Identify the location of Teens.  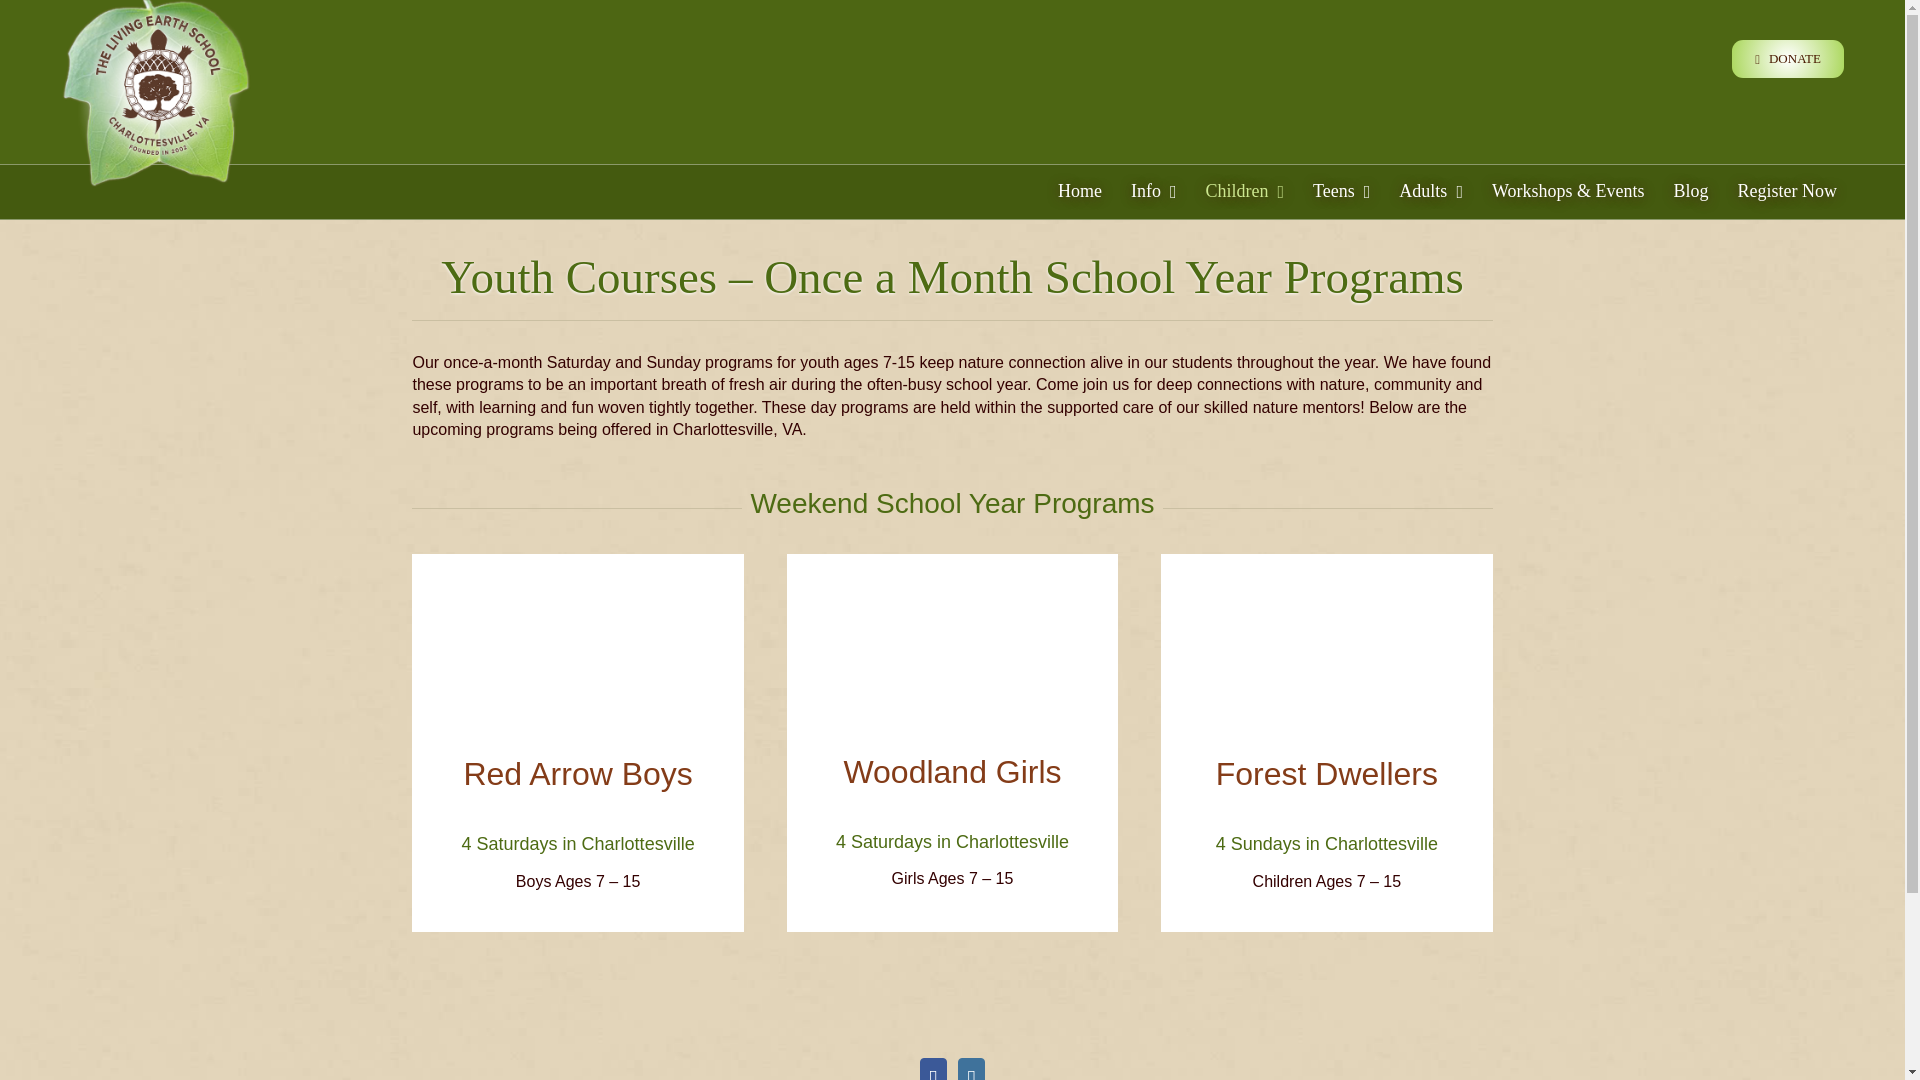
(1340, 192).